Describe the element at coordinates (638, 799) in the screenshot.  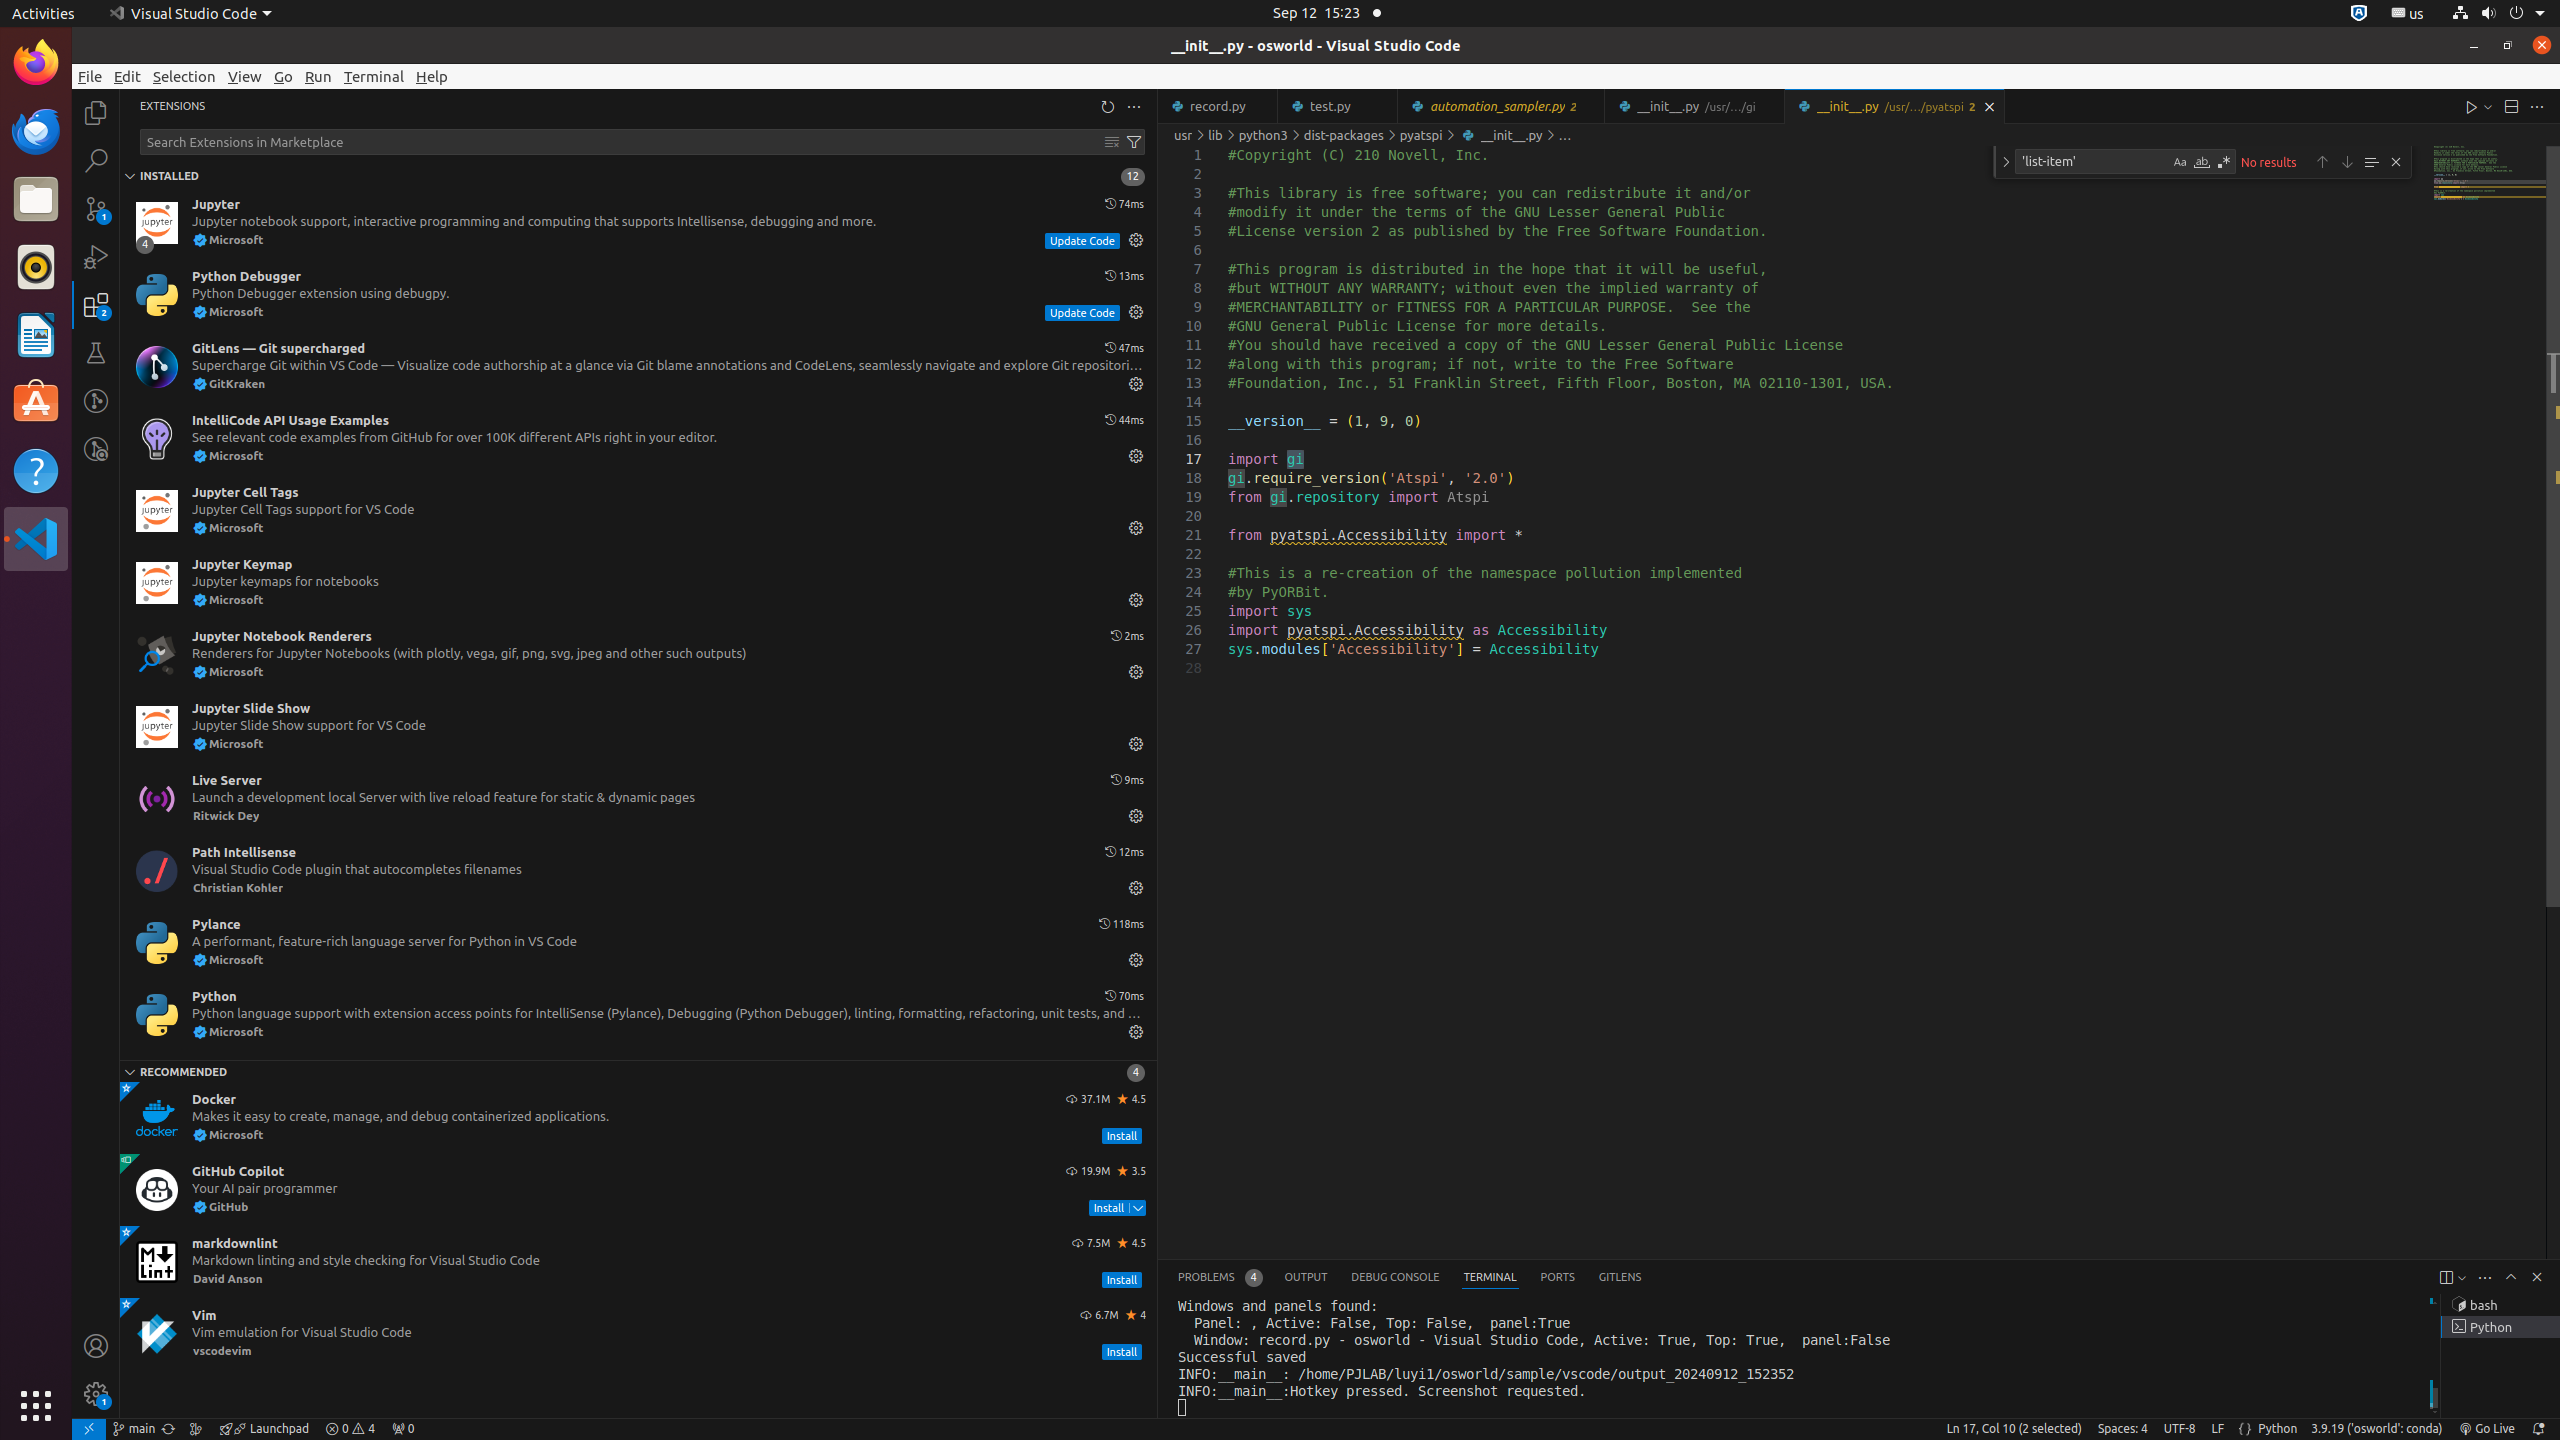
I see `Live Server, 5.7.9, Publisher Ritwick Dey, Launch a development local Server with live reload feature for static & dynamic pages , Rated 4.37 out of 5 stars by 491 users` at that location.